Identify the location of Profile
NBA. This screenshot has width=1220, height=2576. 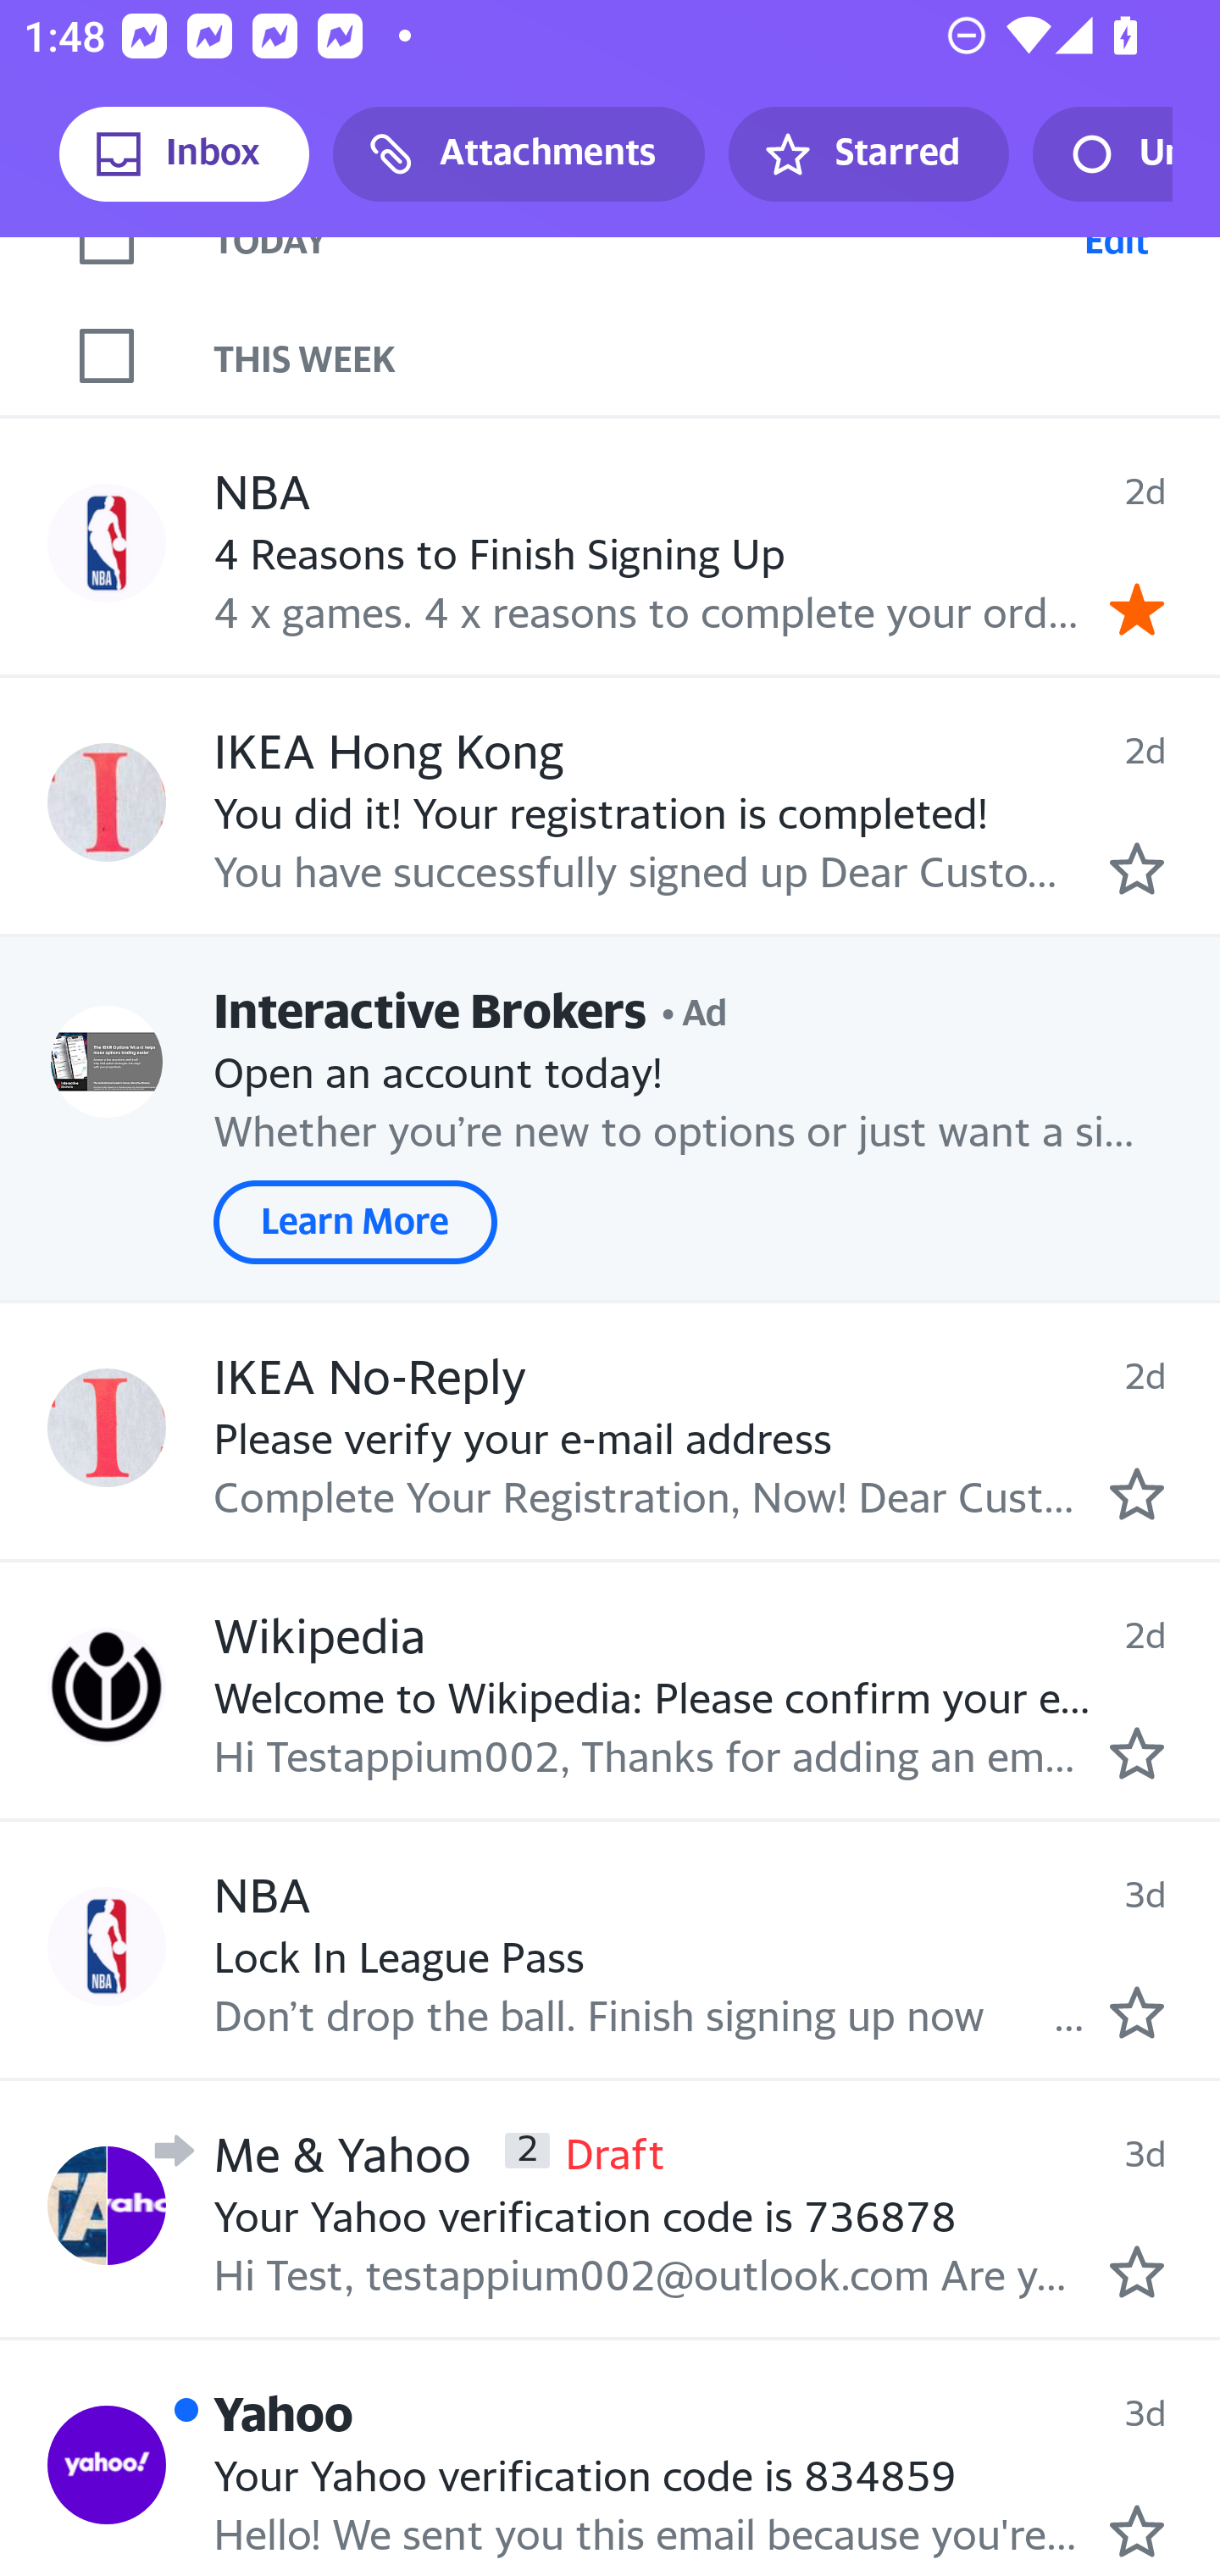
(107, 1947).